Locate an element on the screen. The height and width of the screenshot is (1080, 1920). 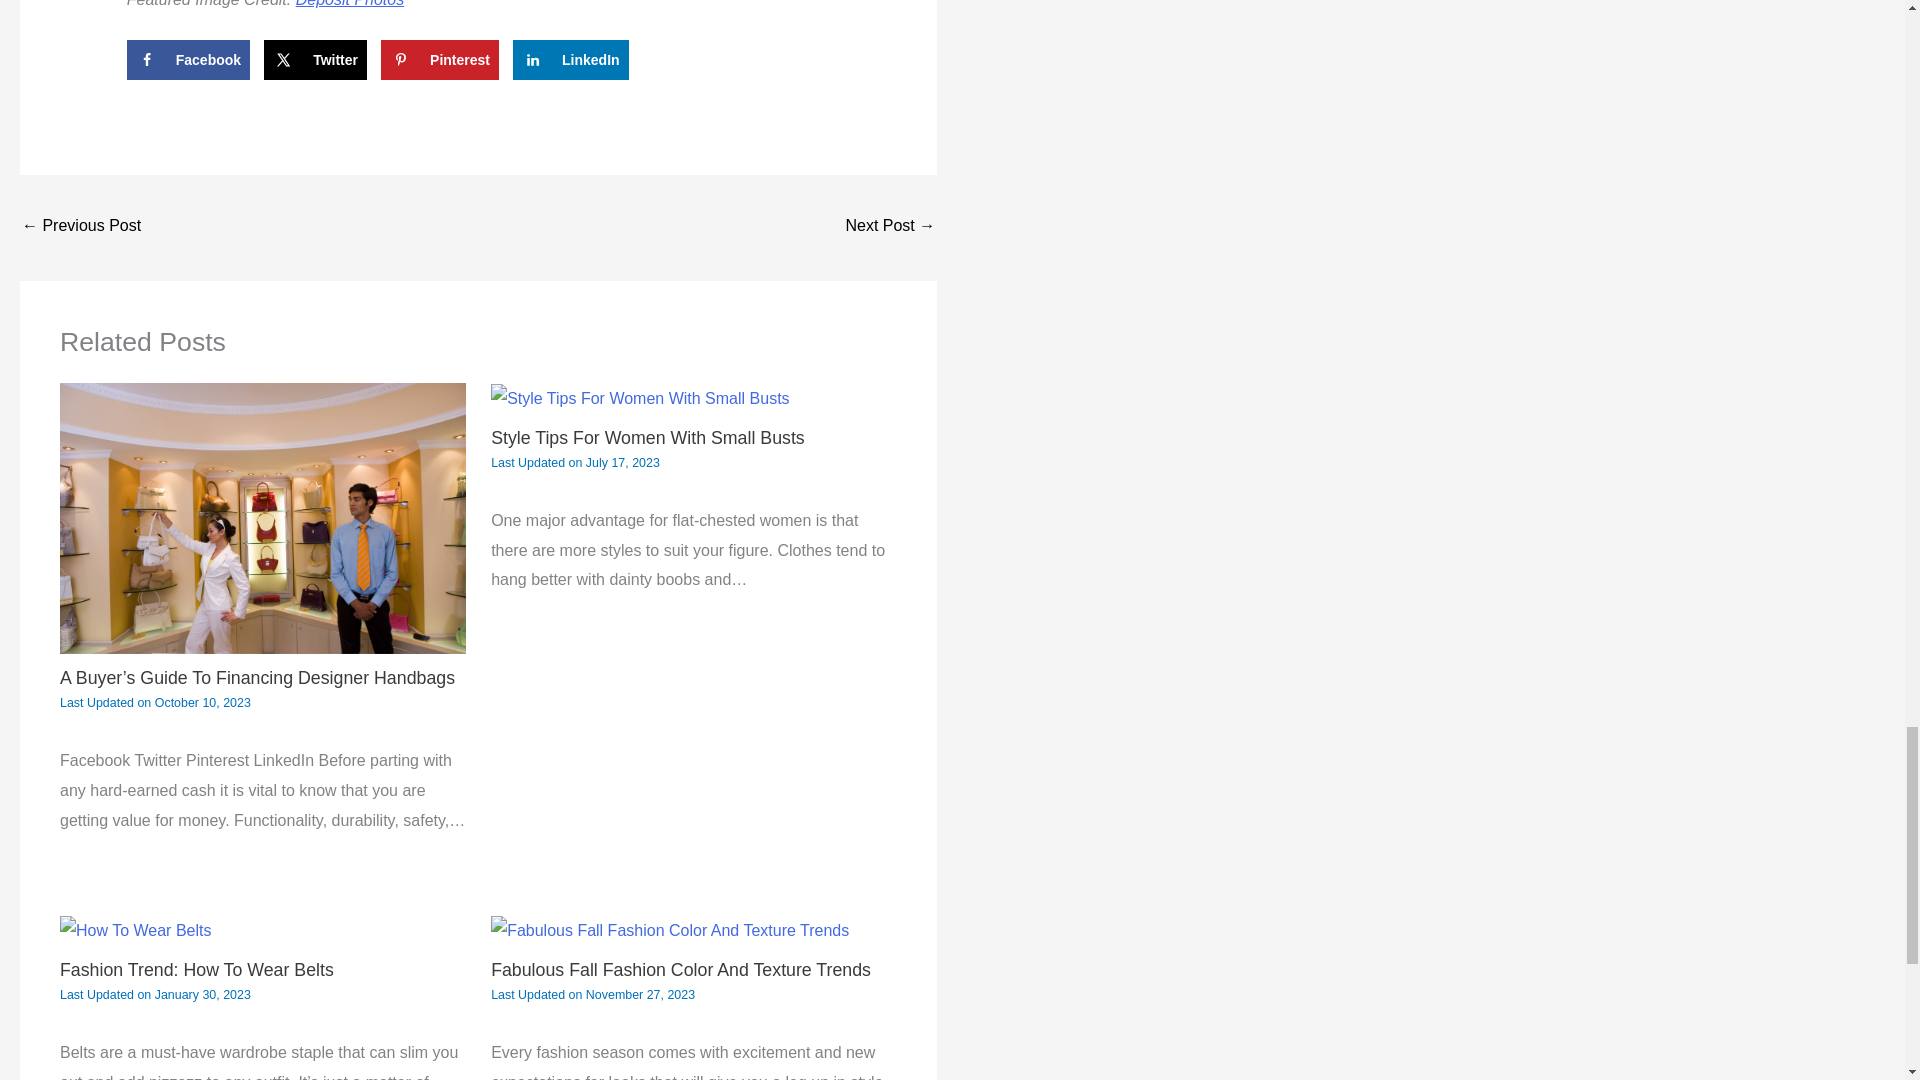
Share on X is located at coordinates (315, 59).